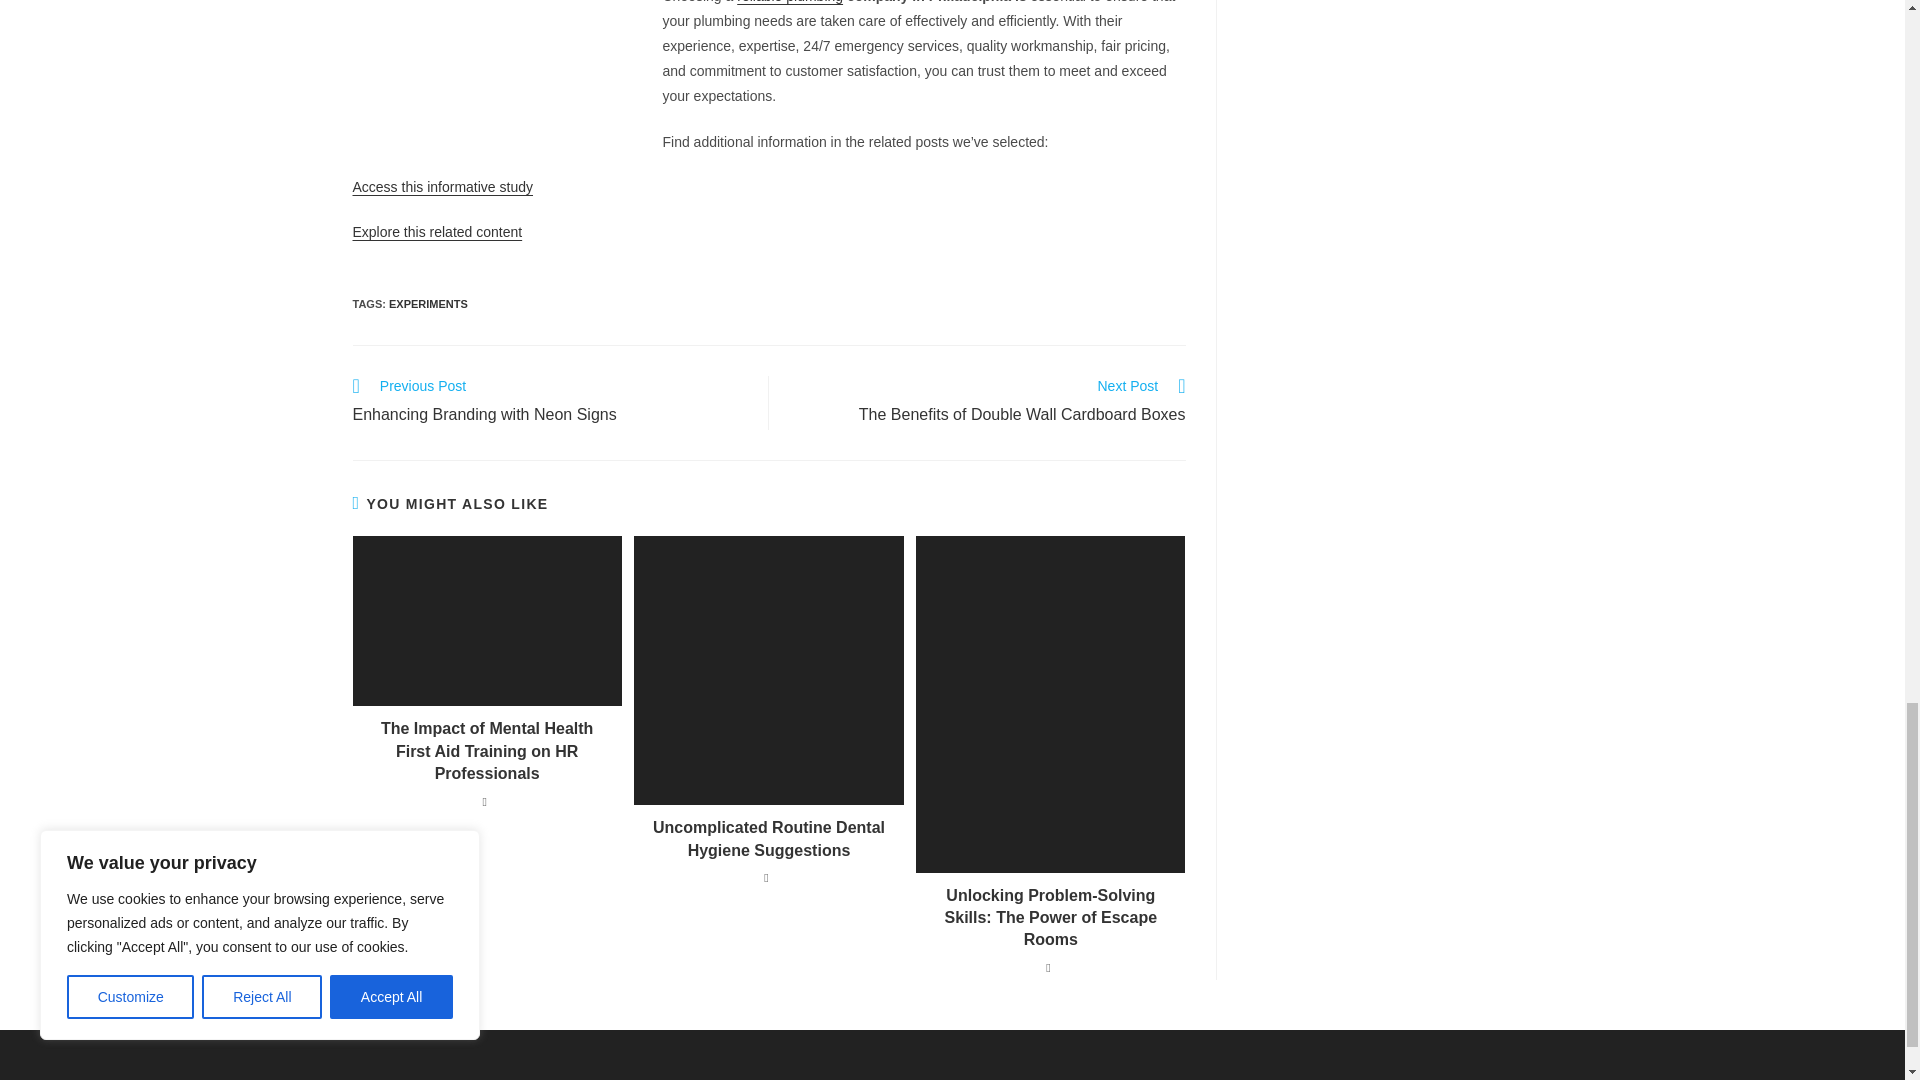 The image size is (1920, 1080). What do you see at coordinates (436, 231) in the screenshot?
I see `Explore this related content` at bounding box center [436, 231].